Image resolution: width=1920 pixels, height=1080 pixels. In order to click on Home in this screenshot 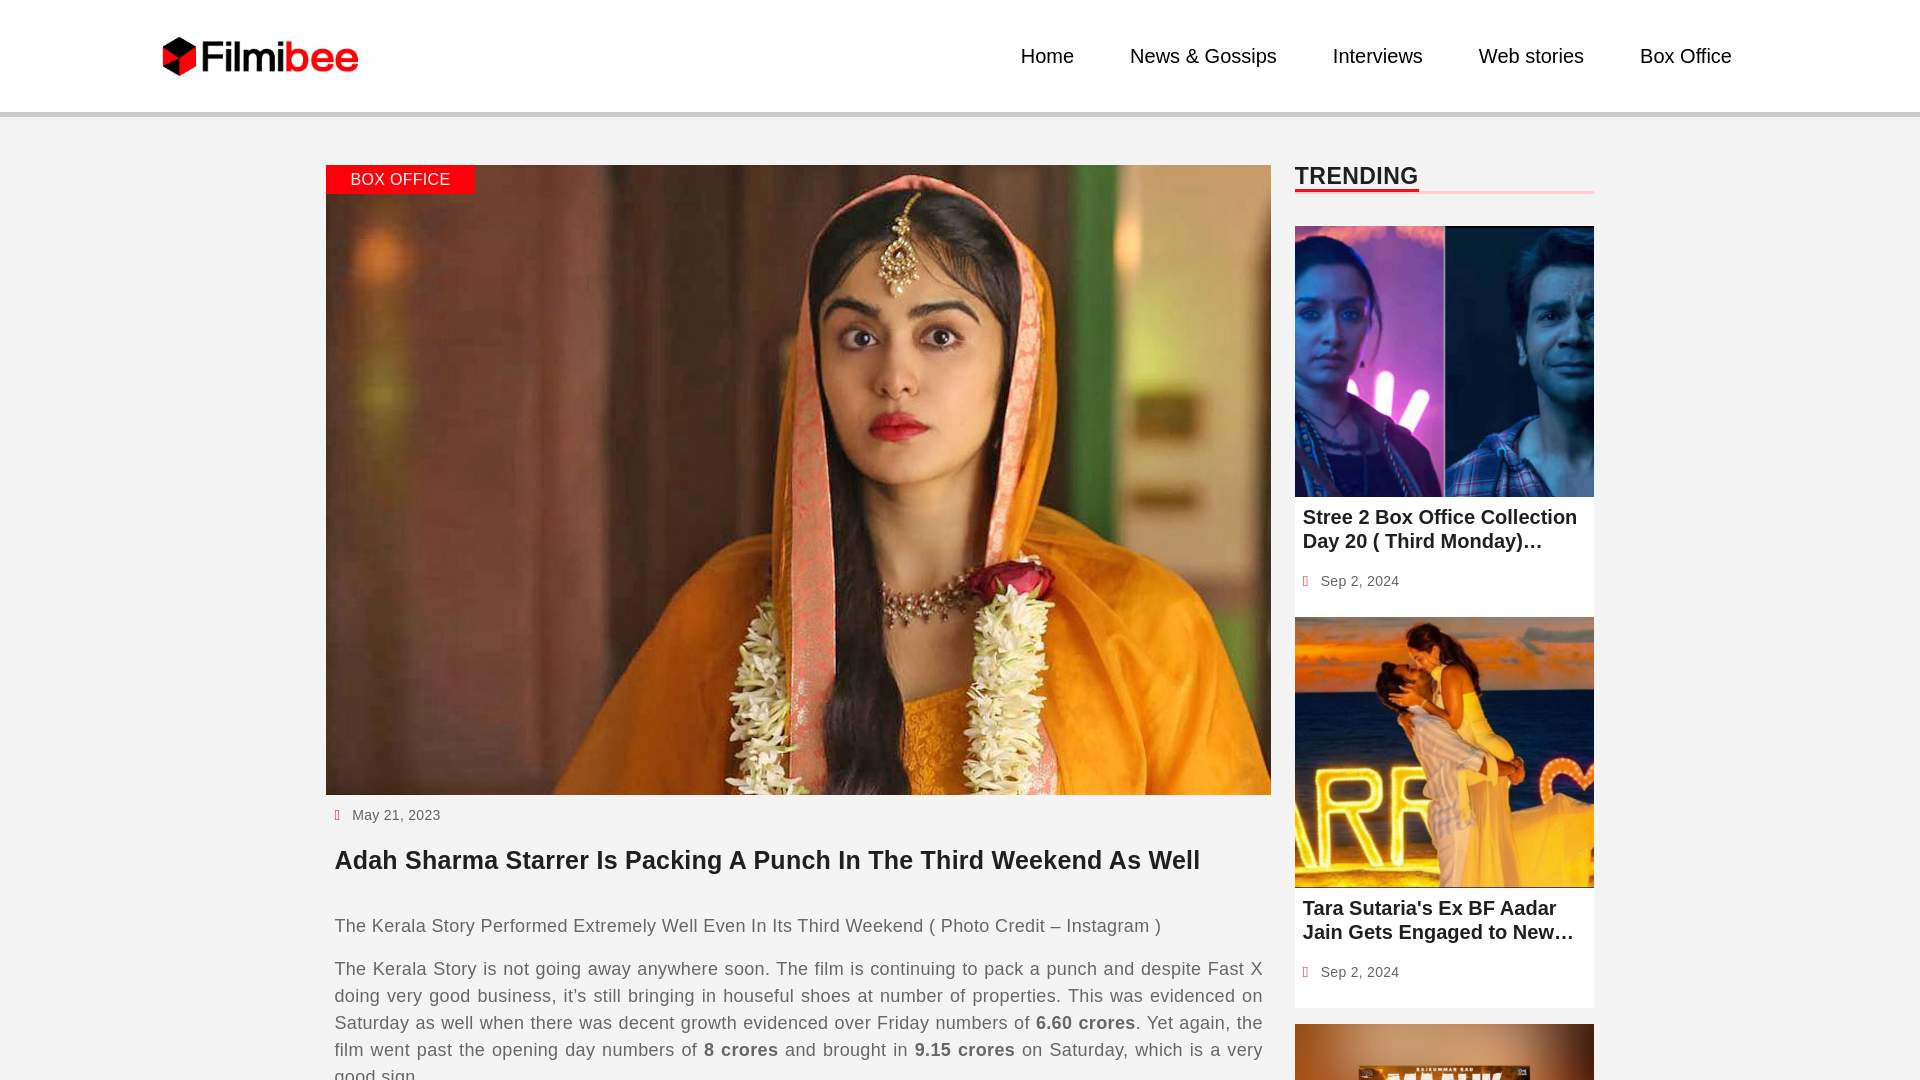, I will do `click(1048, 56)`.